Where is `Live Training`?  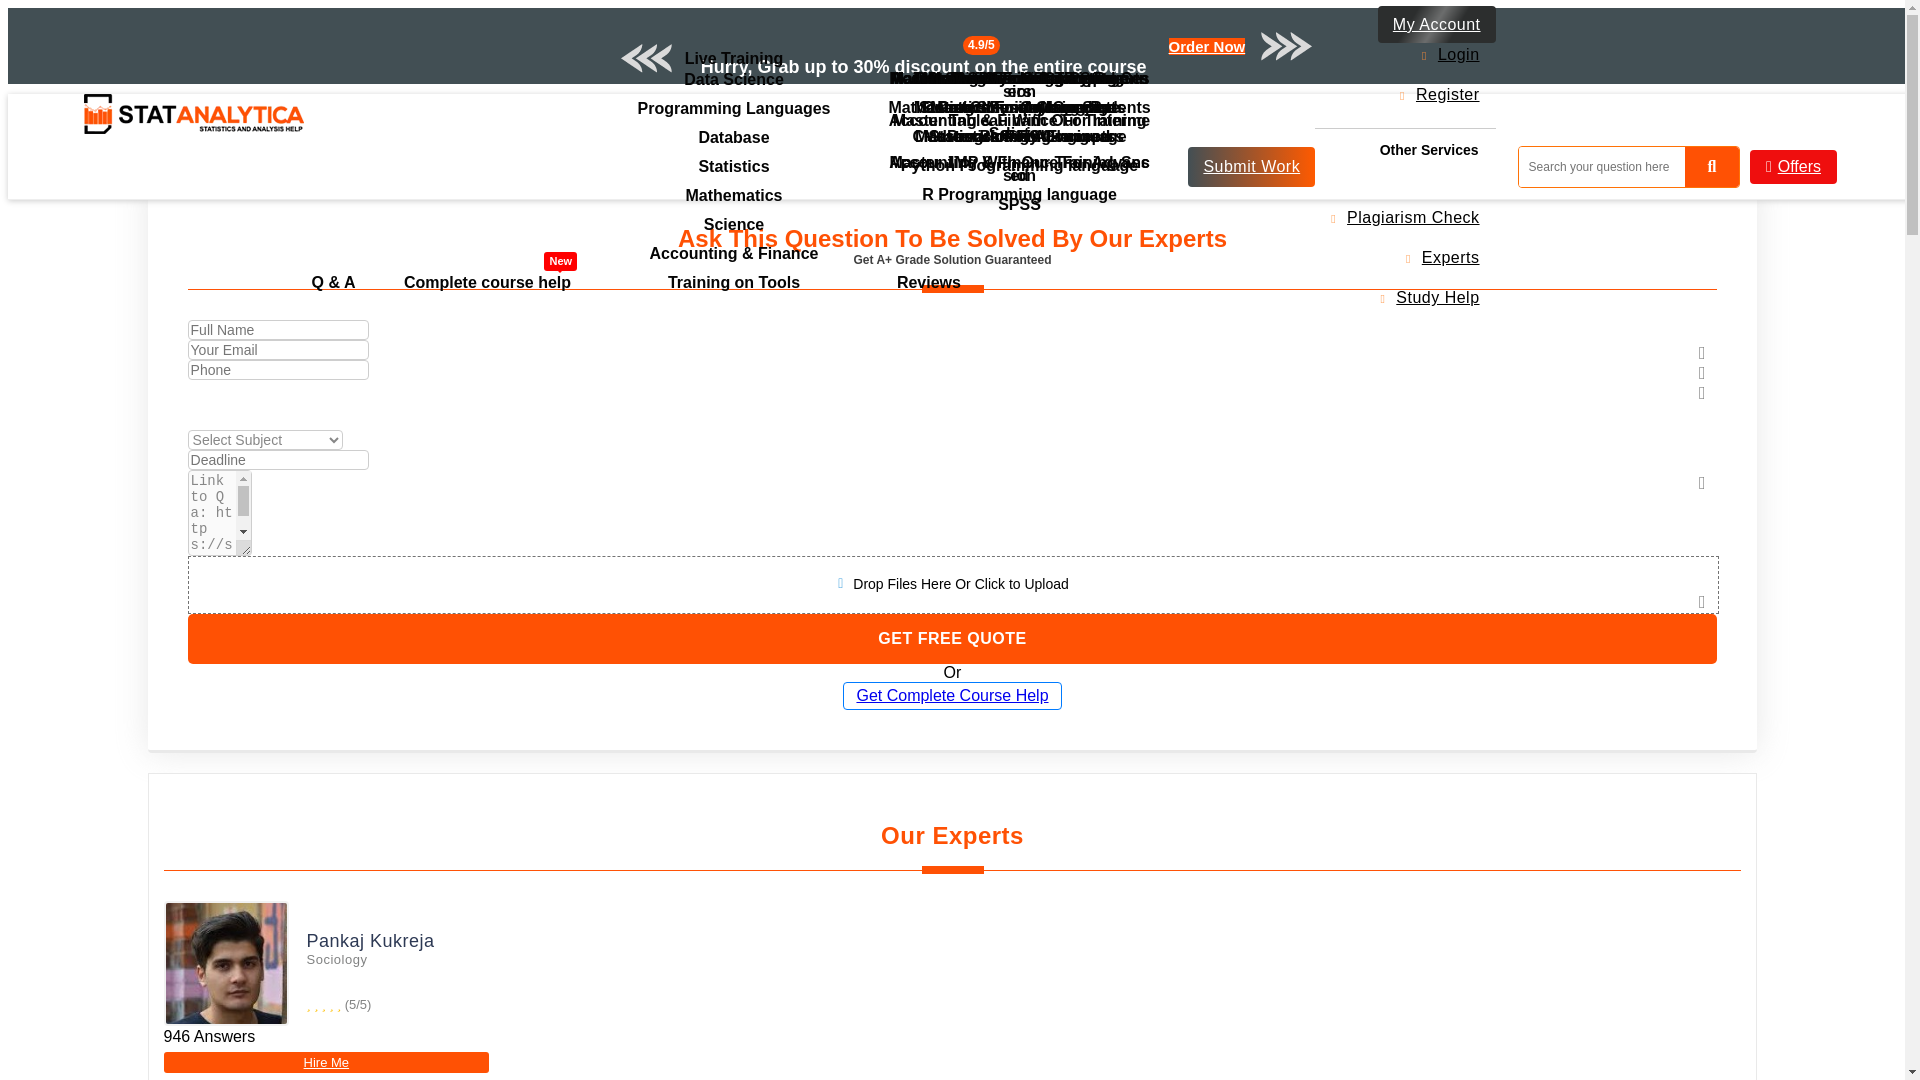 Live Training is located at coordinates (734, 282).